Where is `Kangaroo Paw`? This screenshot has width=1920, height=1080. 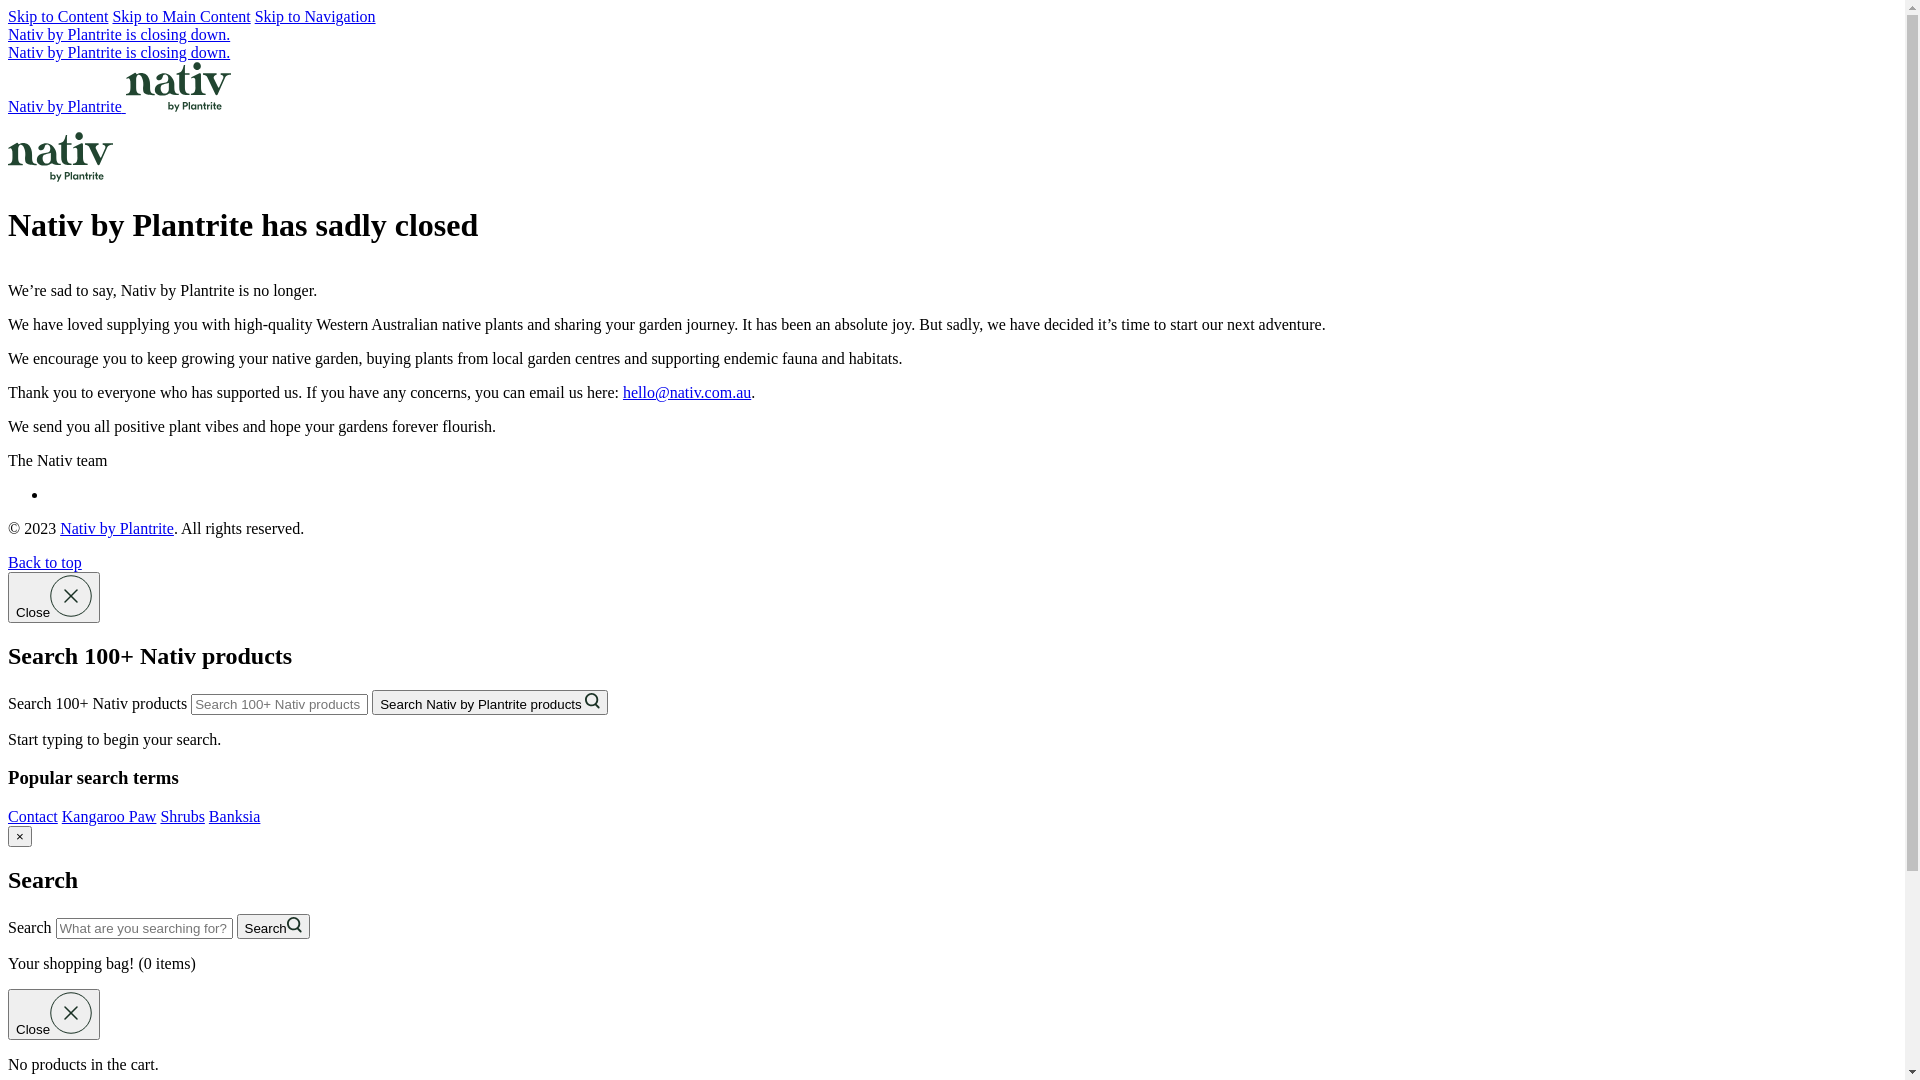 Kangaroo Paw is located at coordinates (110, 816).